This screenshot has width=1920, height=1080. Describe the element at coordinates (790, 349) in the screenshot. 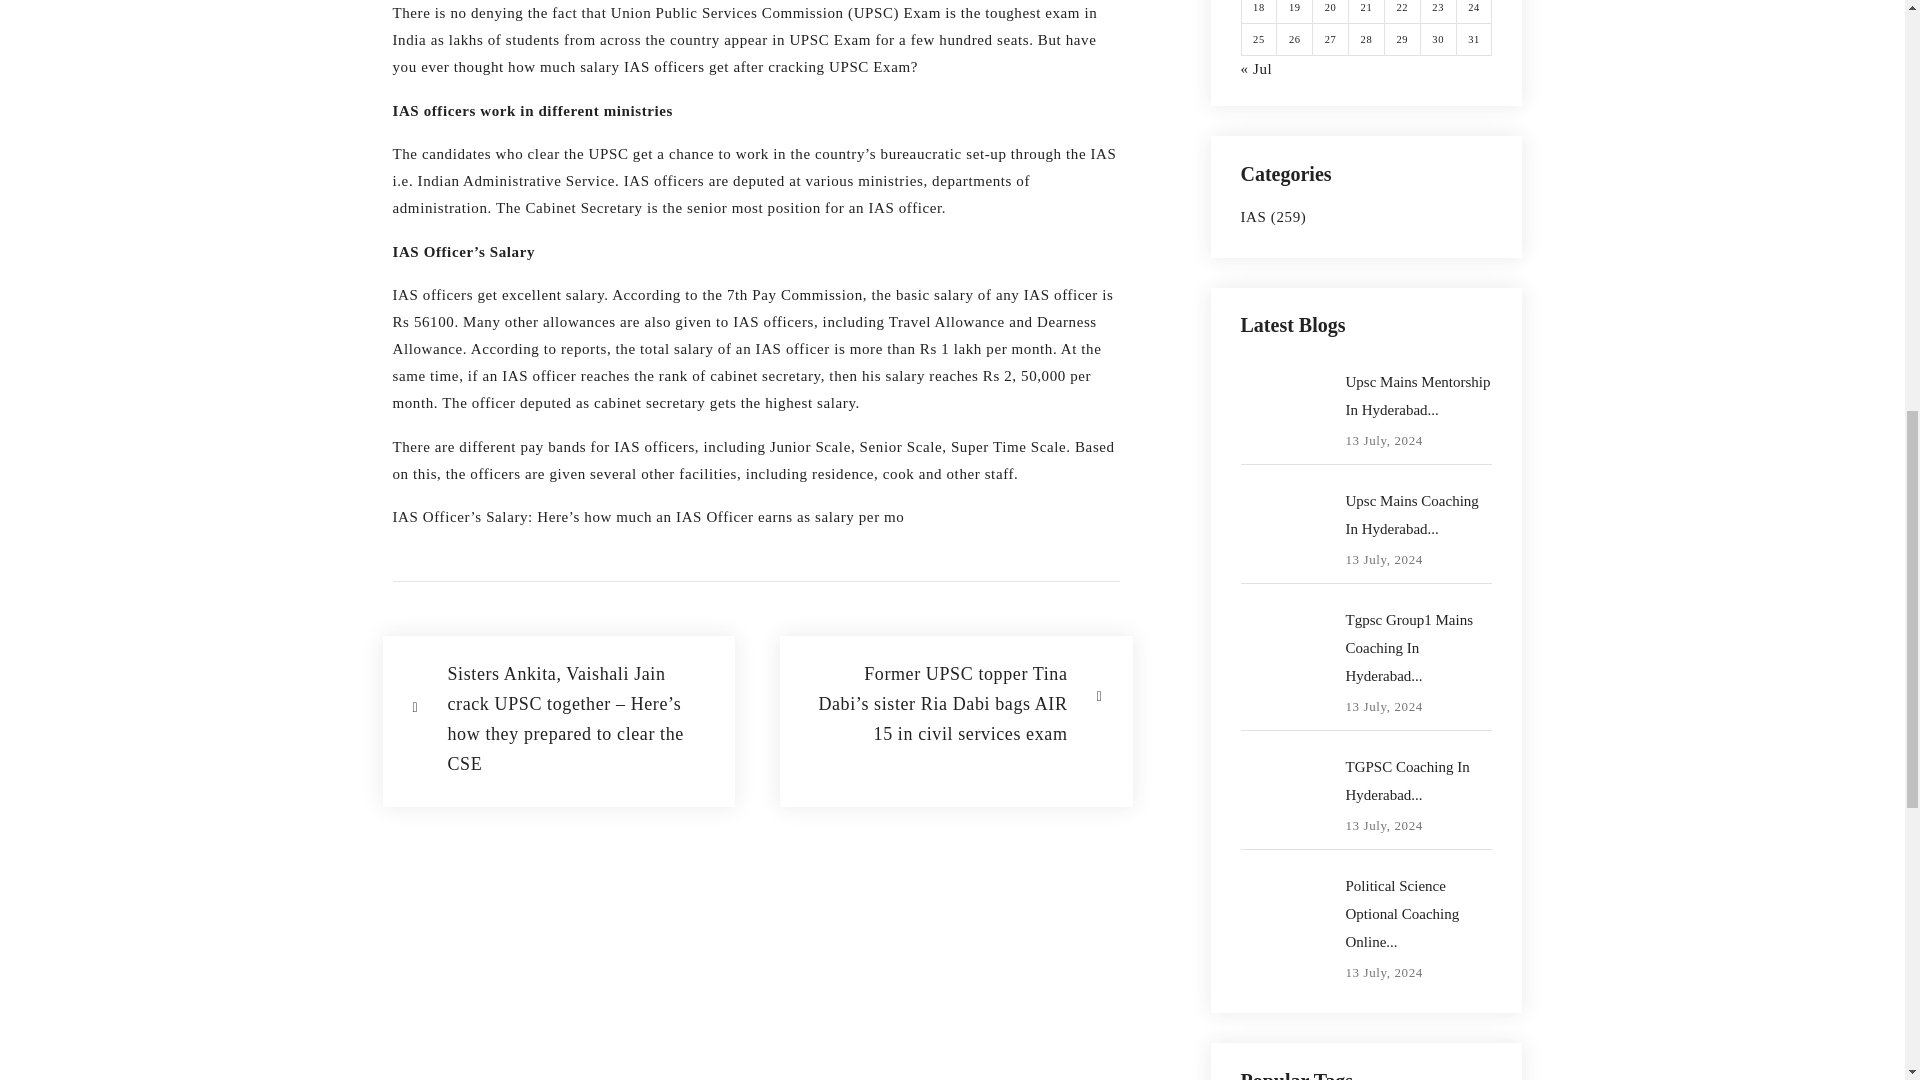

I see ` IAS officer` at that location.